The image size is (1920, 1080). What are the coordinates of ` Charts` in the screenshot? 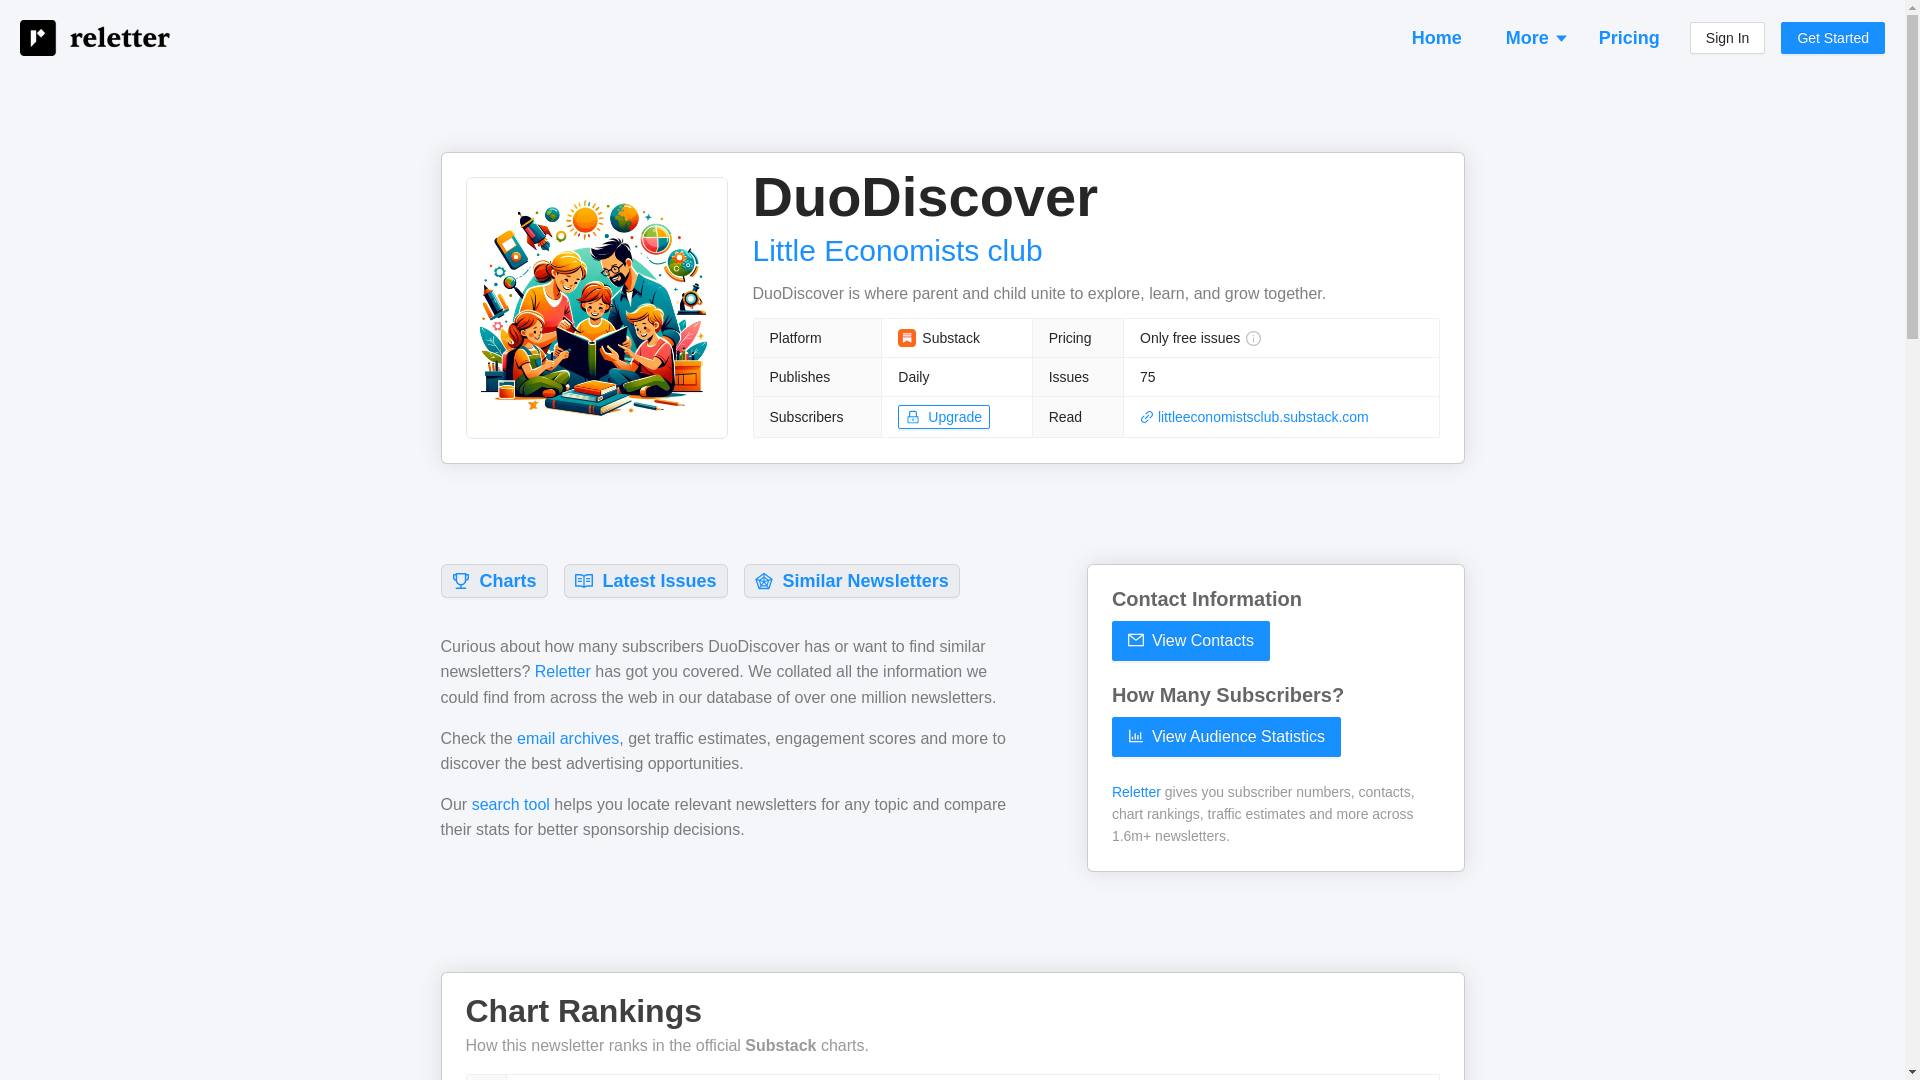 It's located at (493, 580).